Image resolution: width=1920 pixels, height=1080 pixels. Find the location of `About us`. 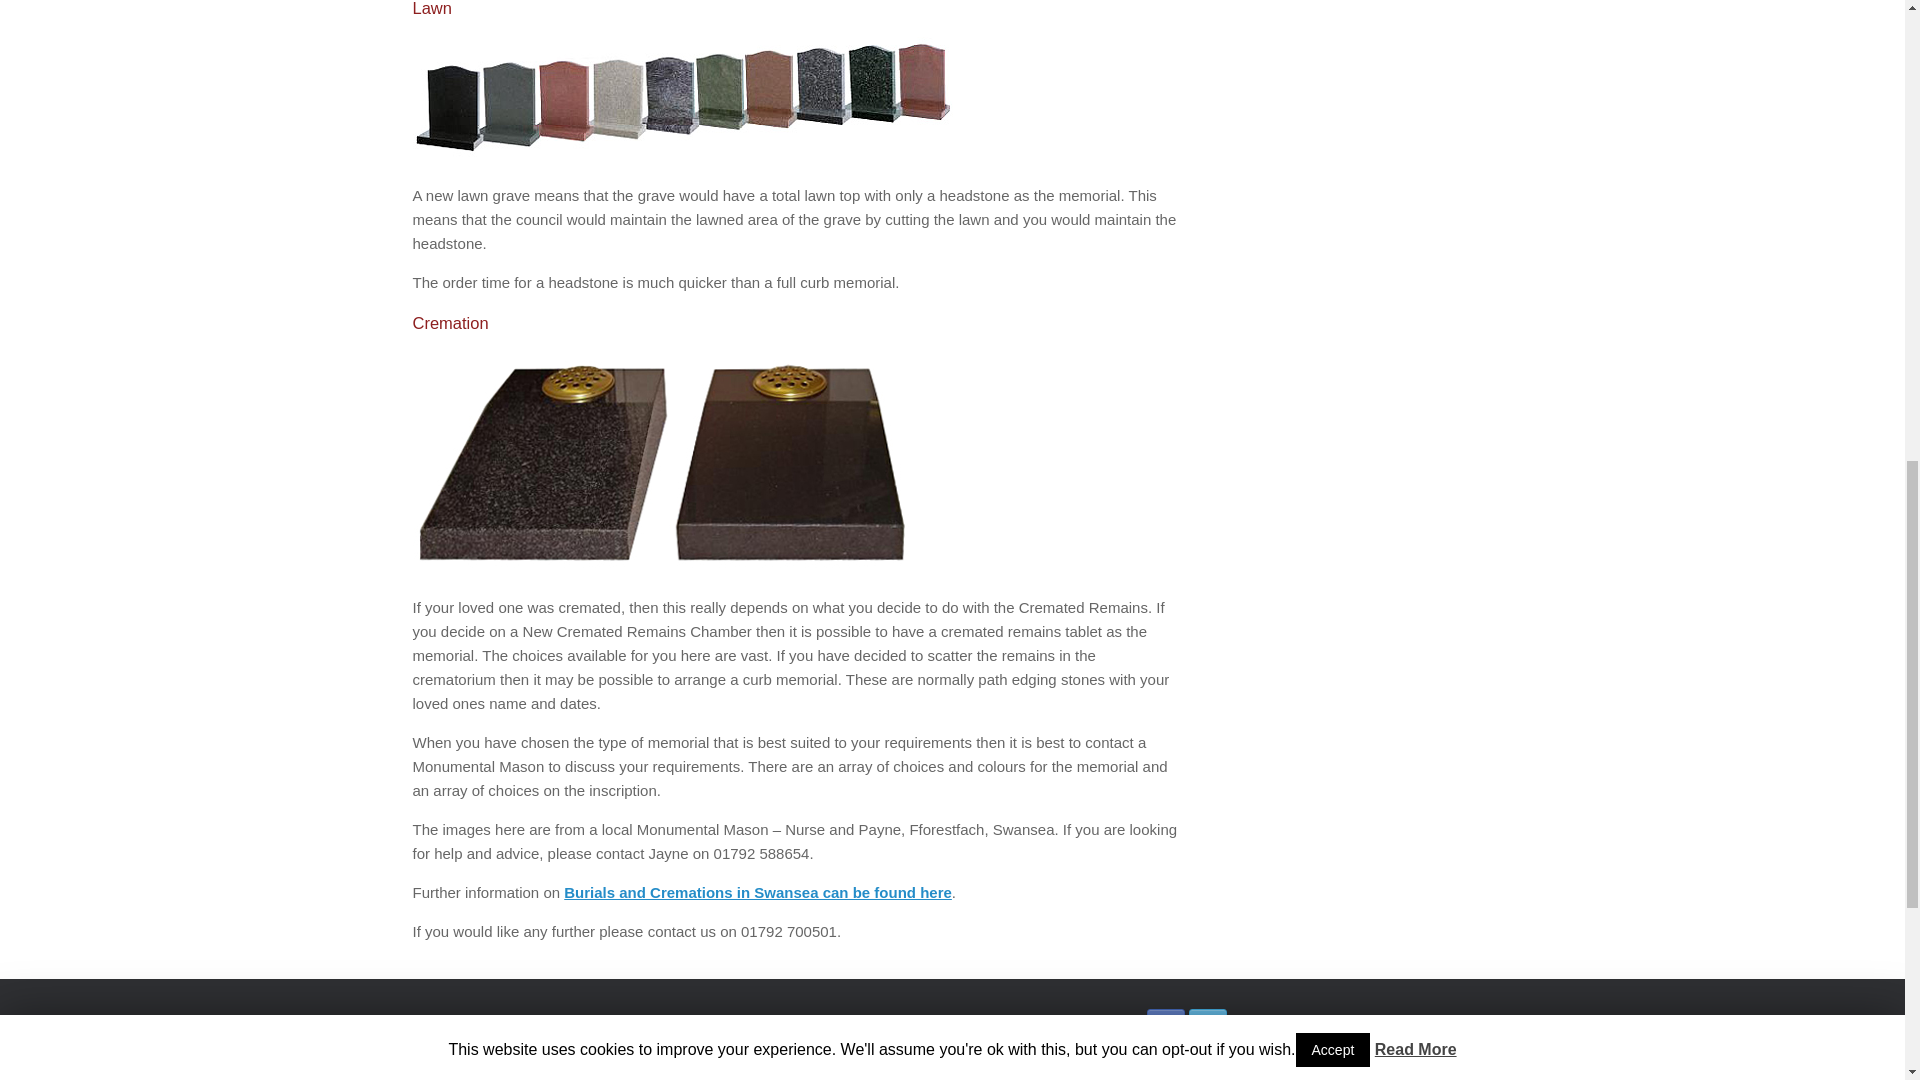

About us is located at coordinates (812, 1022).